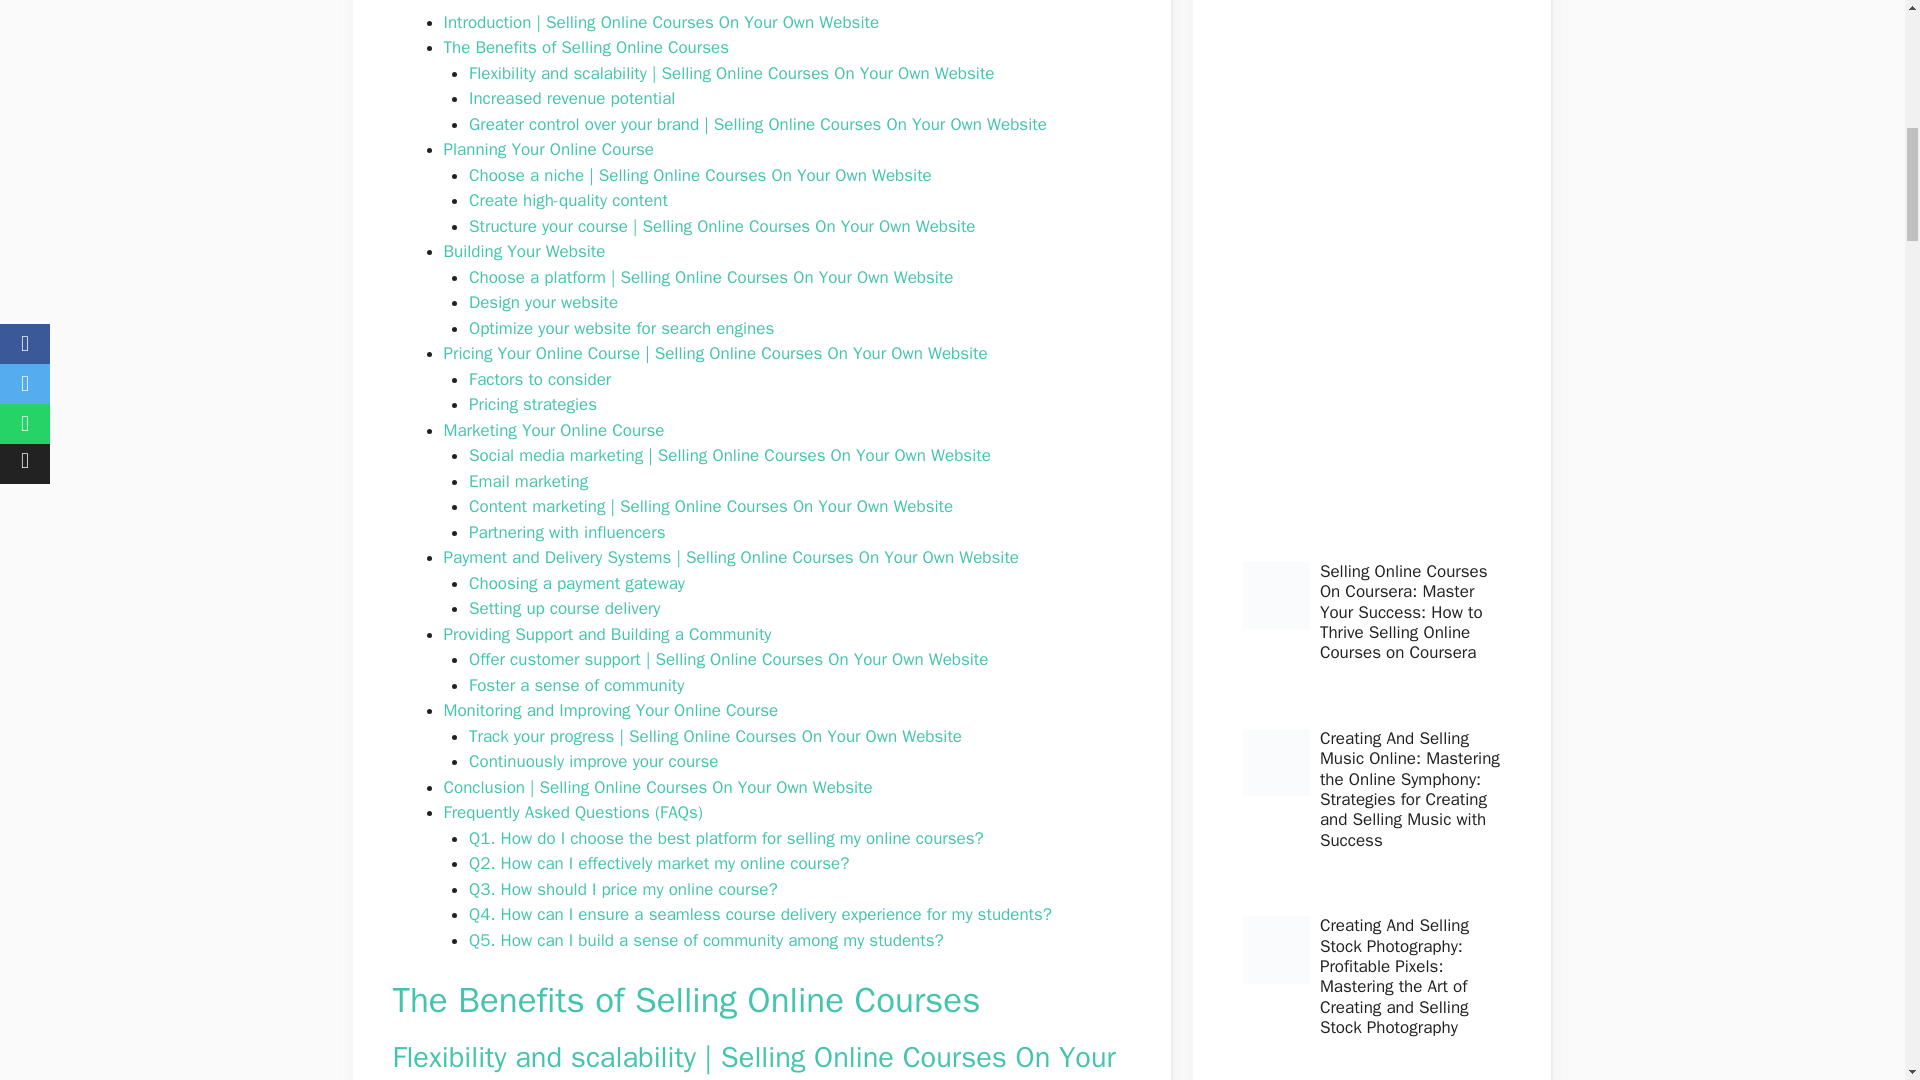 The height and width of the screenshot is (1080, 1920). I want to click on Advertisement, so click(1368, 266).